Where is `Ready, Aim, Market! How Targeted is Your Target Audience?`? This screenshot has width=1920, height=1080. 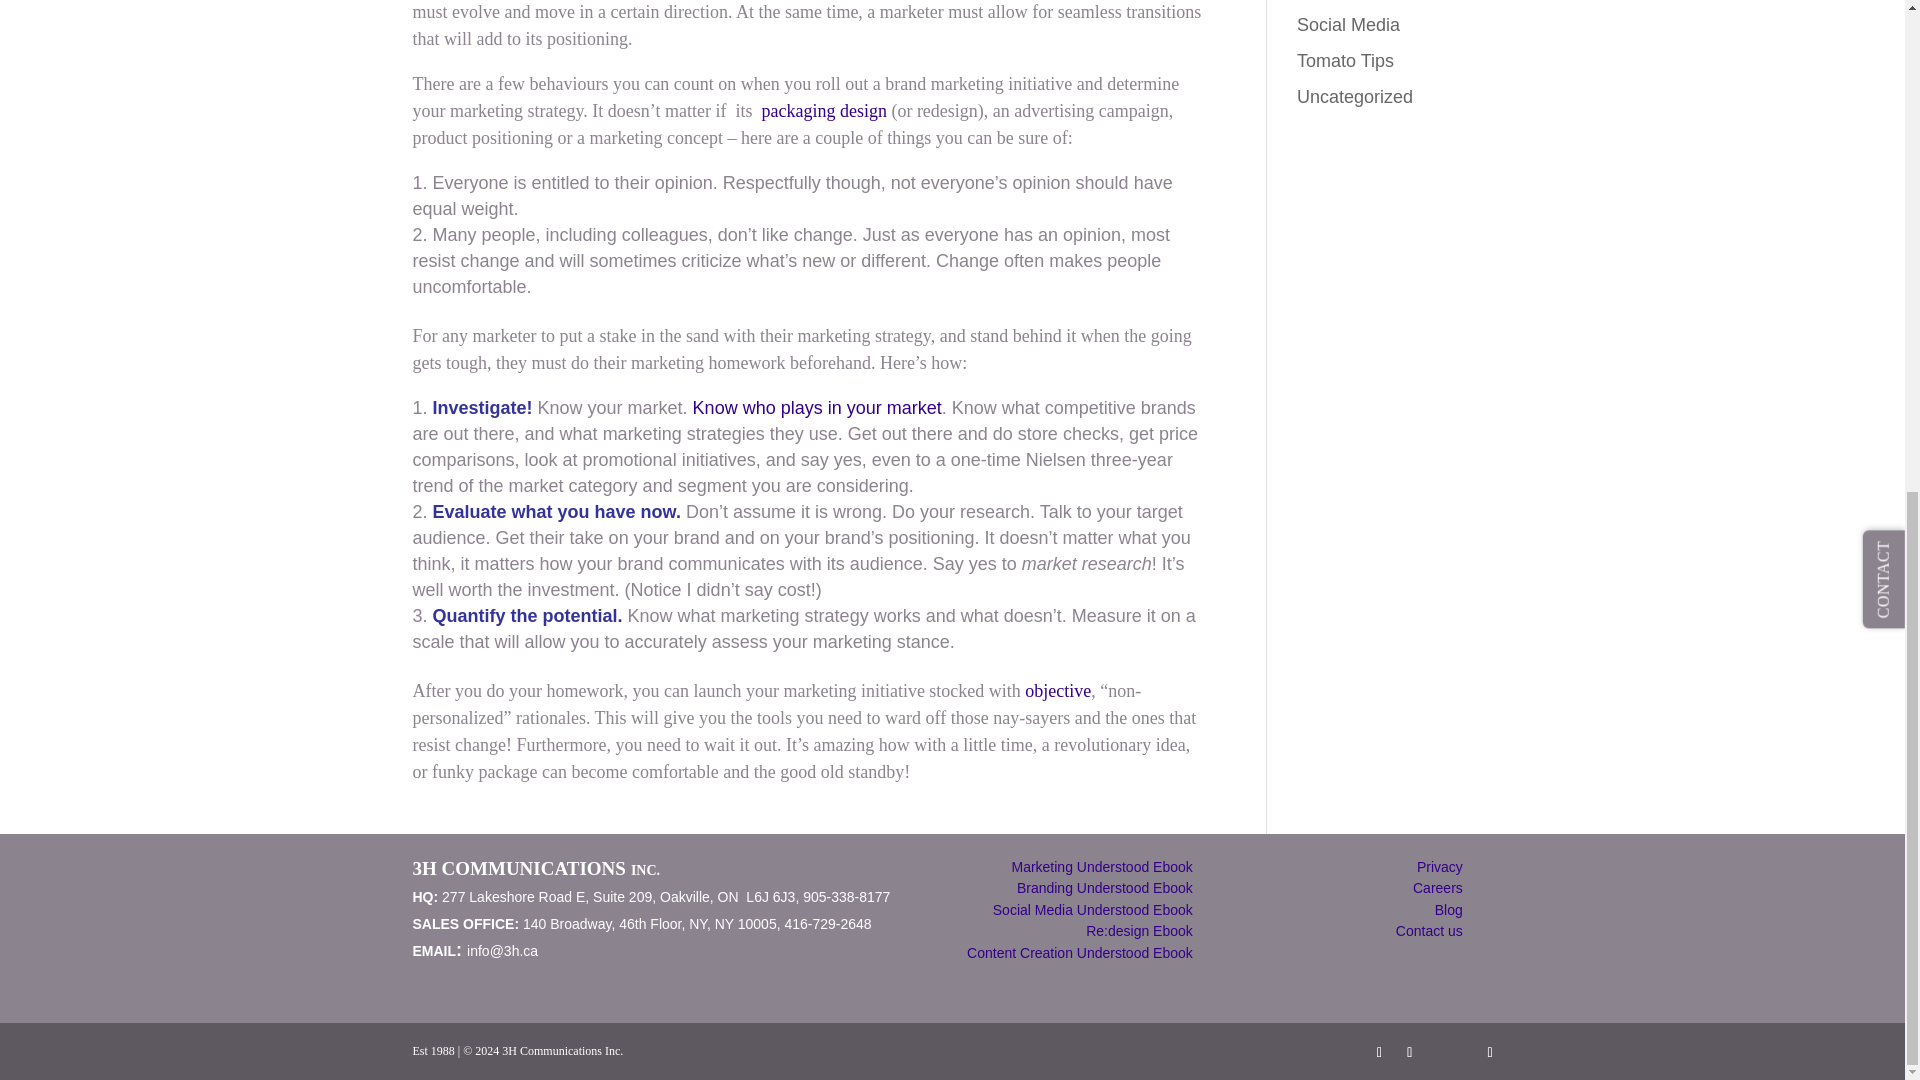 Ready, Aim, Market! How Targeted is Your Target Audience? is located at coordinates (818, 408).